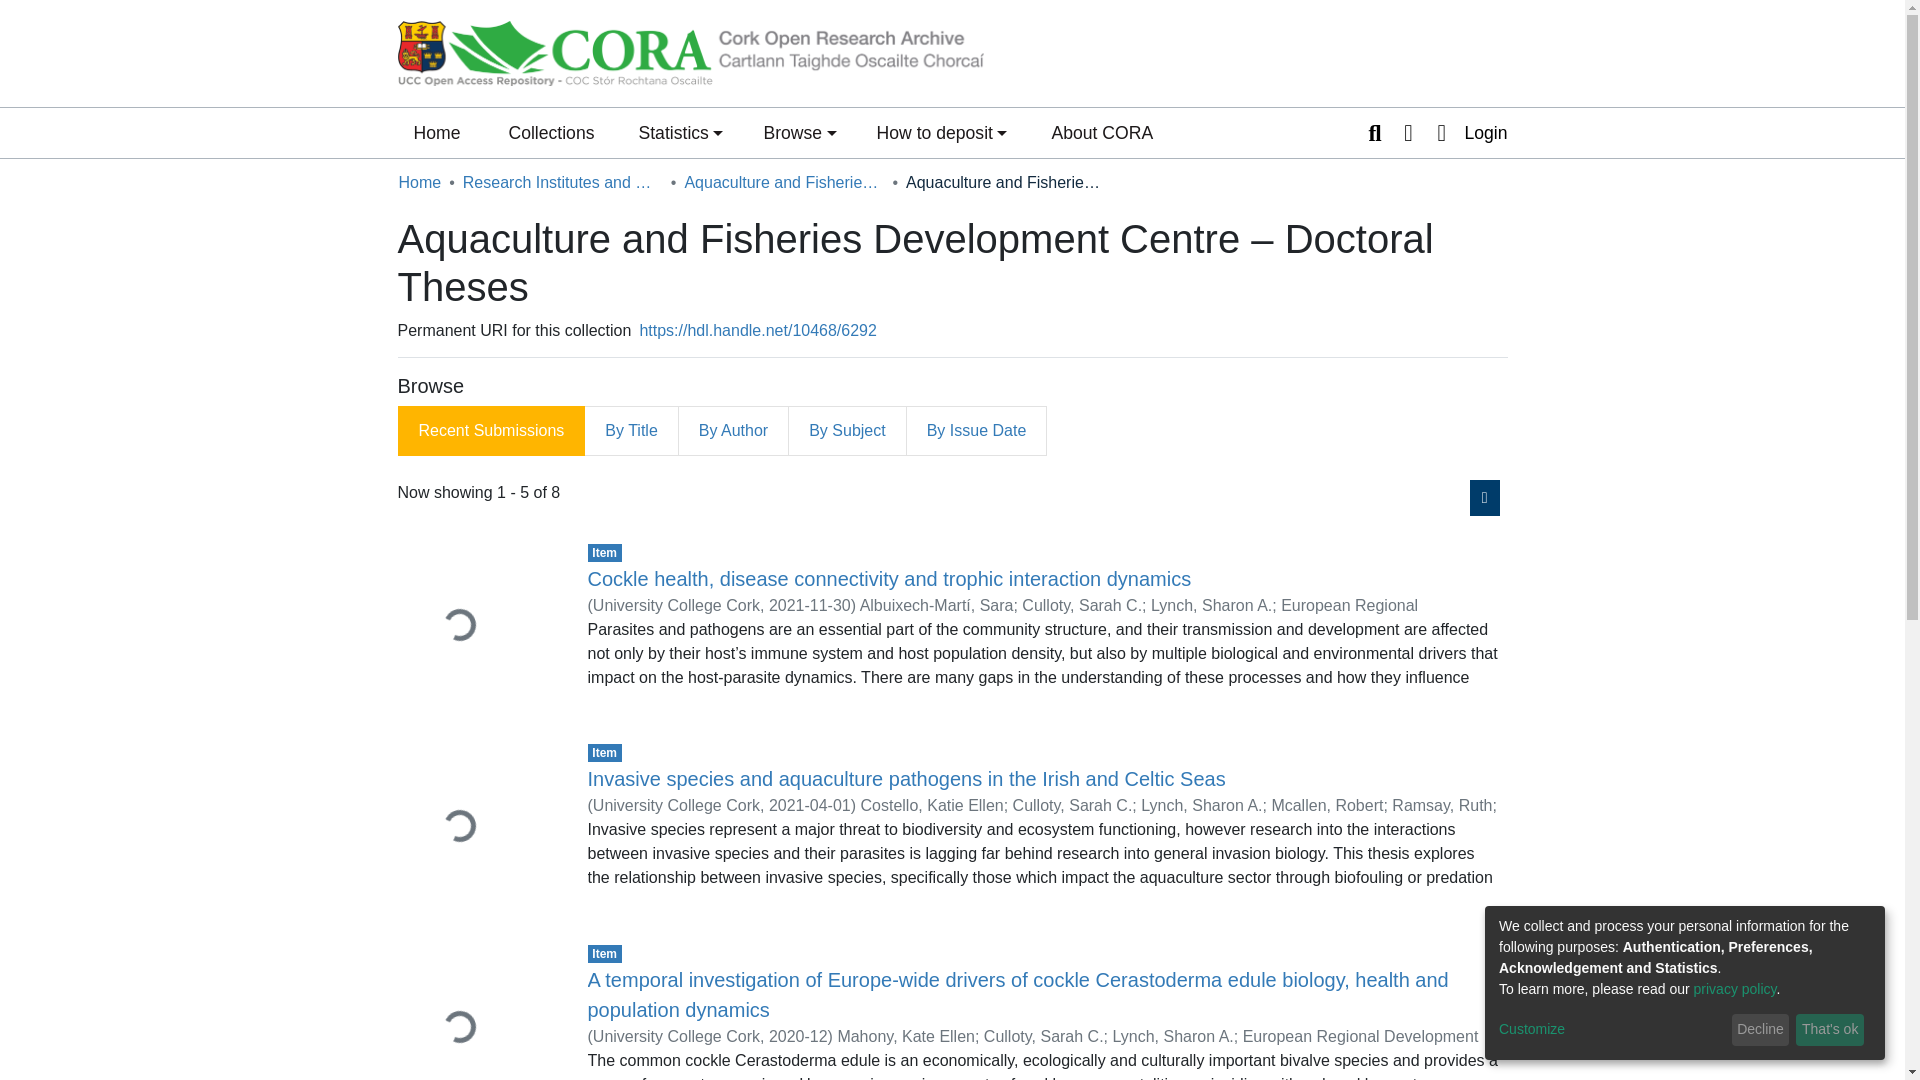 The height and width of the screenshot is (1080, 1920). What do you see at coordinates (631, 430) in the screenshot?
I see `By Title` at bounding box center [631, 430].